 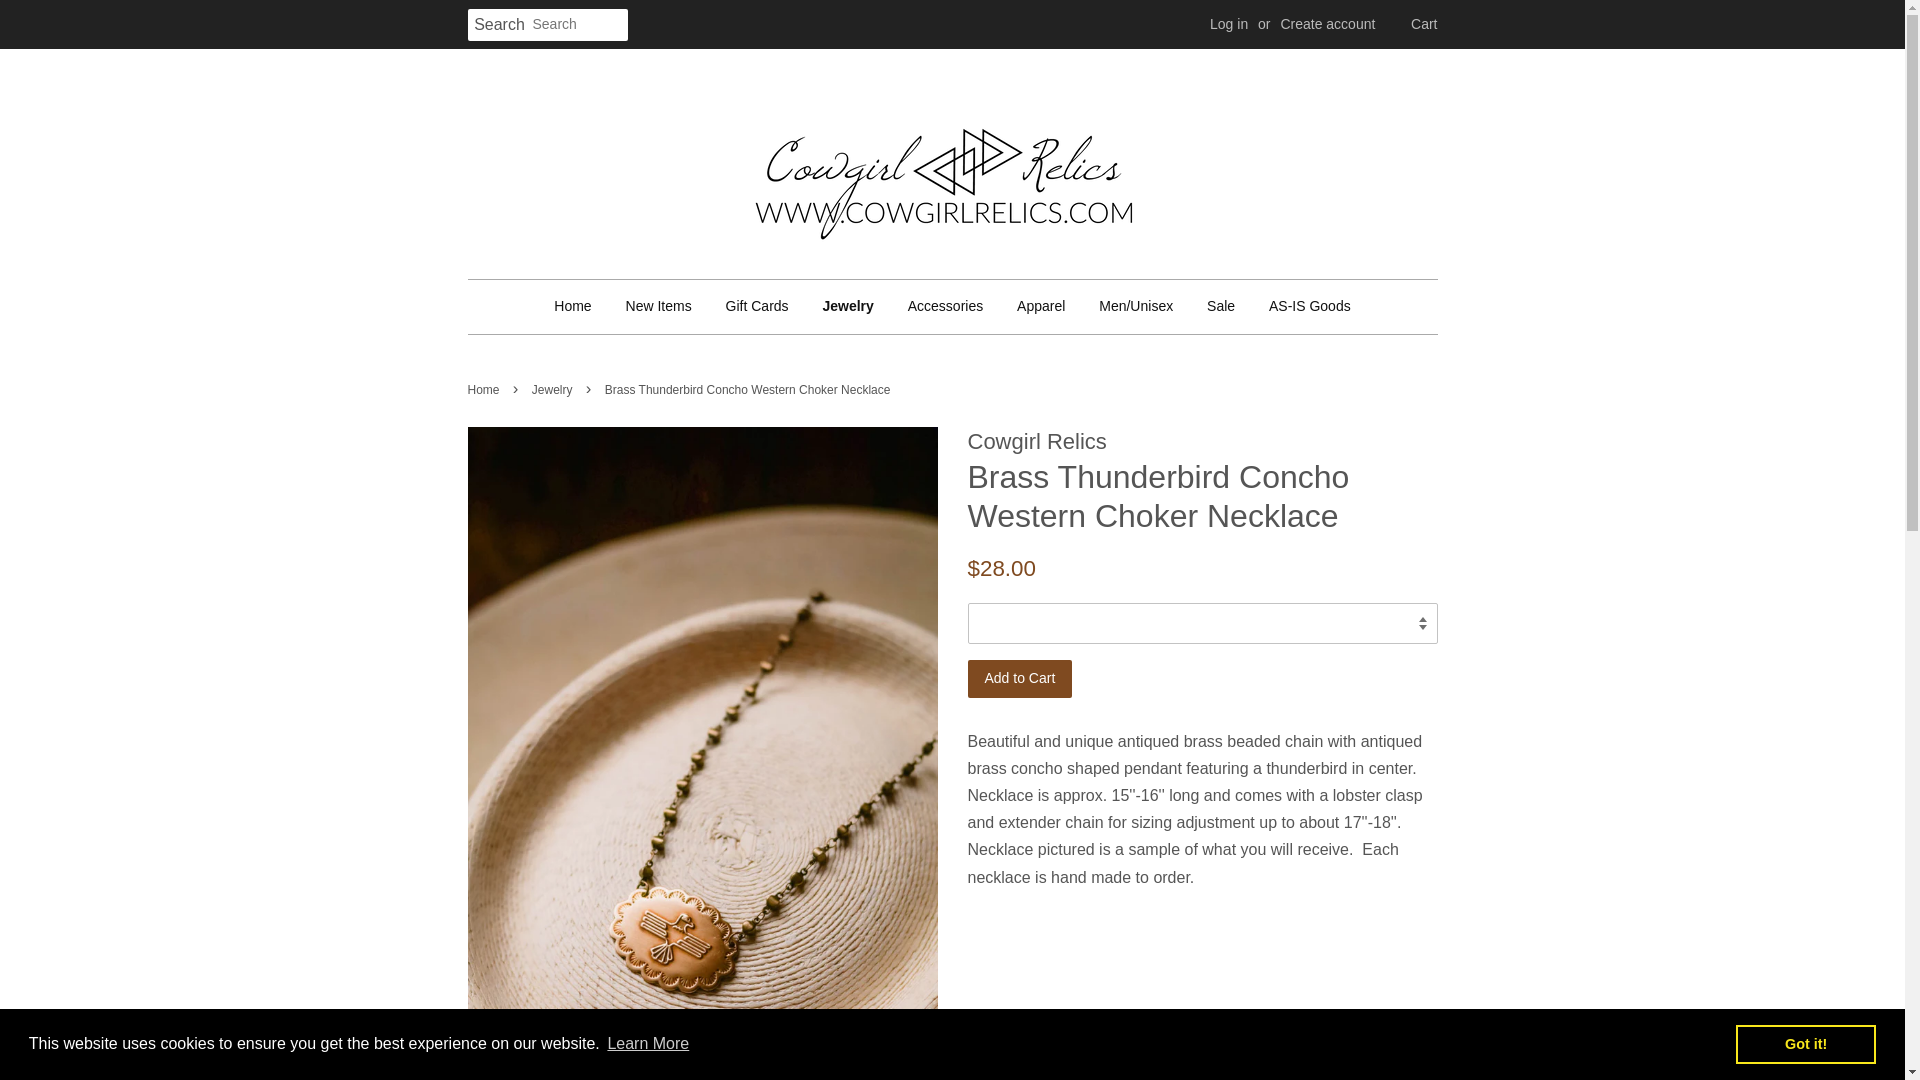 What do you see at coordinates (486, 390) in the screenshot?
I see `Back to the frontpage` at bounding box center [486, 390].